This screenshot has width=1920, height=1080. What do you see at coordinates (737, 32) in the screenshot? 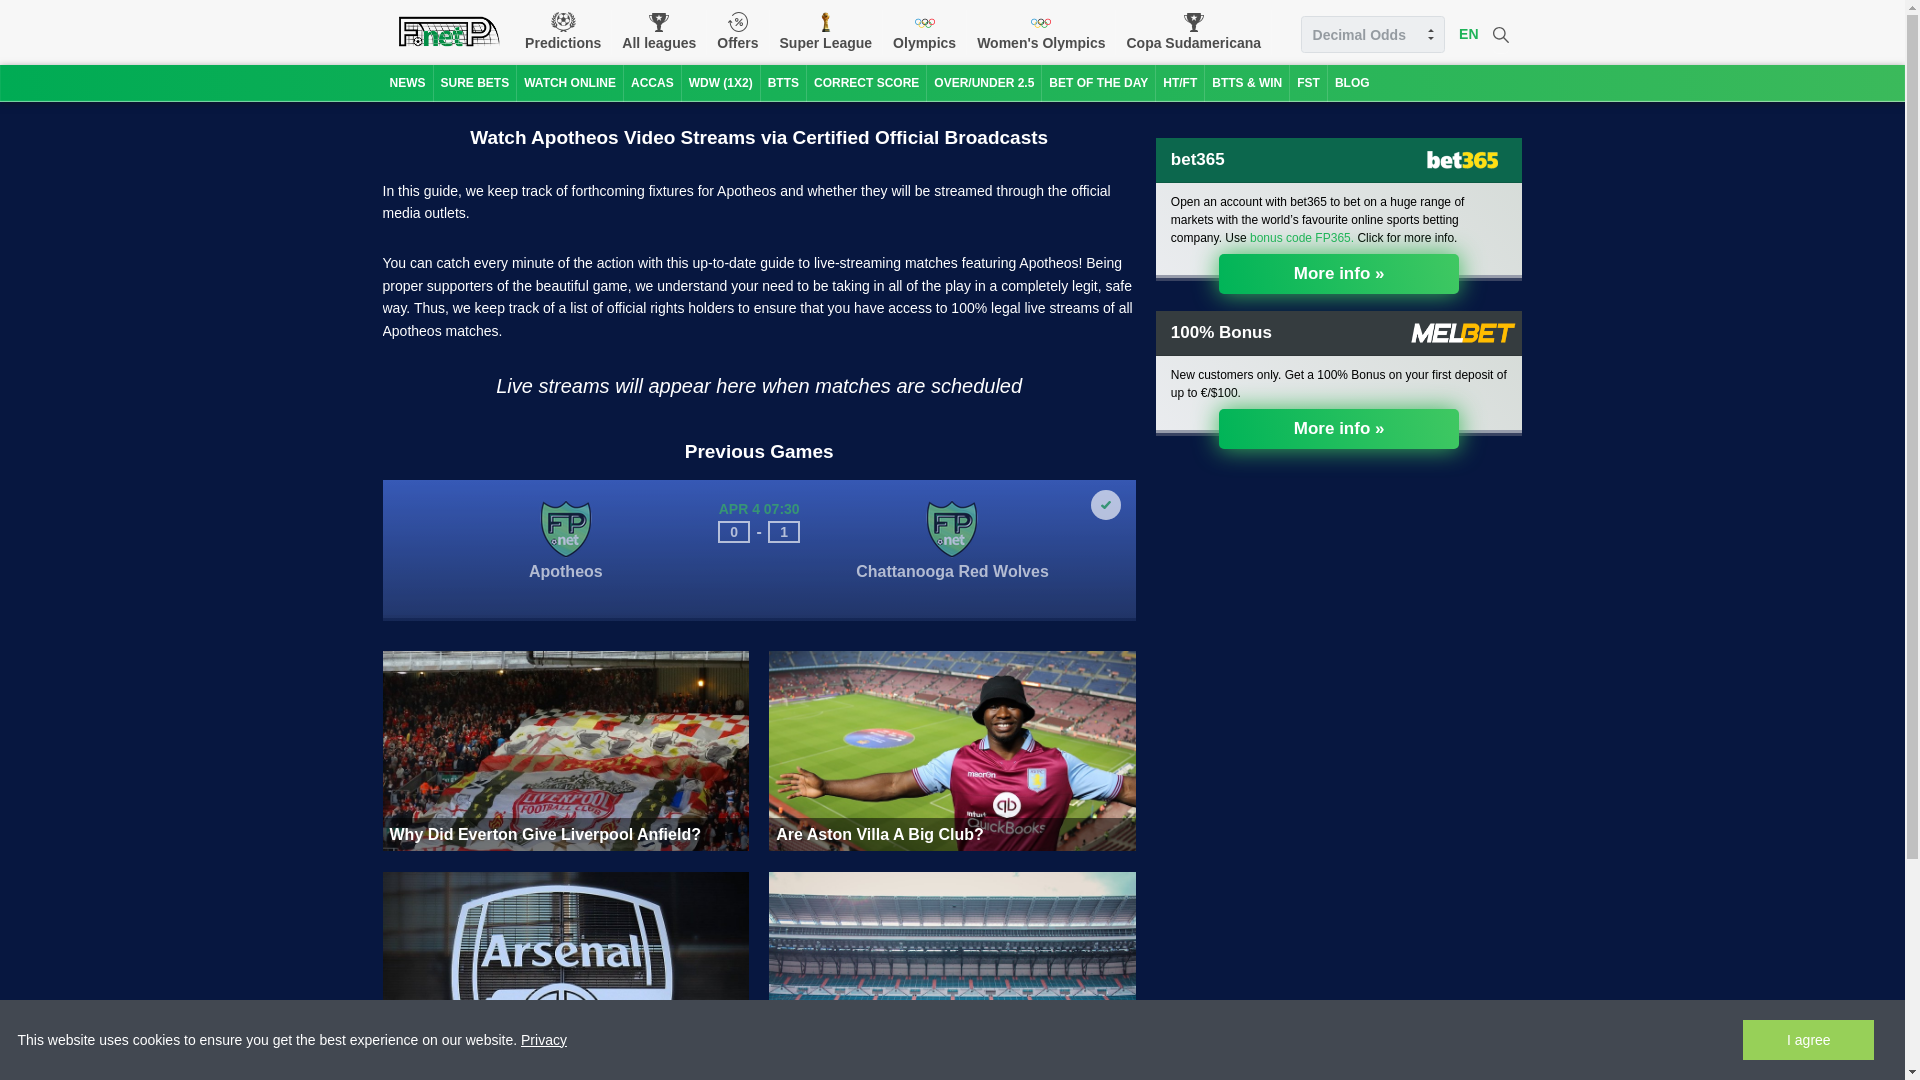
I see `Offers` at bounding box center [737, 32].